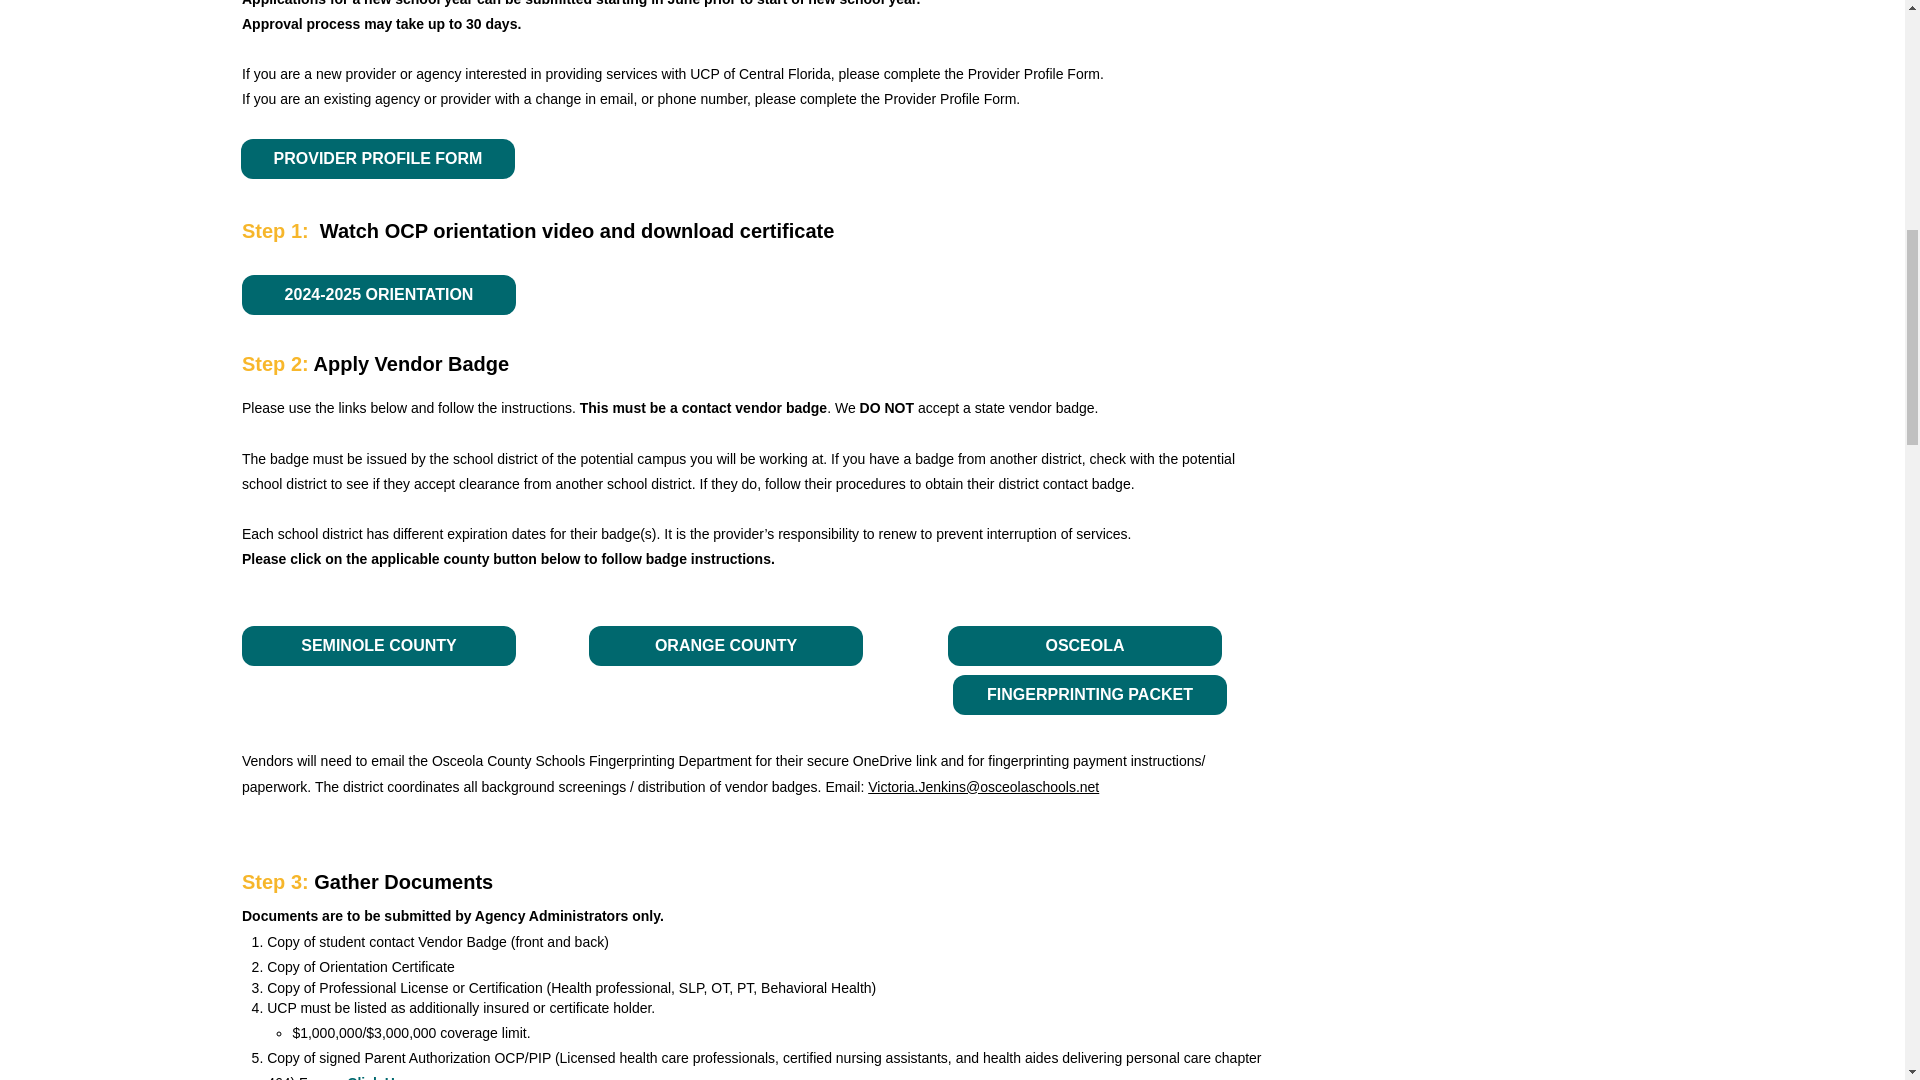 Image resolution: width=1920 pixels, height=1080 pixels. What do you see at coordinates (1084, 646) in the screenshot?
I see `OSCEOLA` at bounding box center [1084, 646].